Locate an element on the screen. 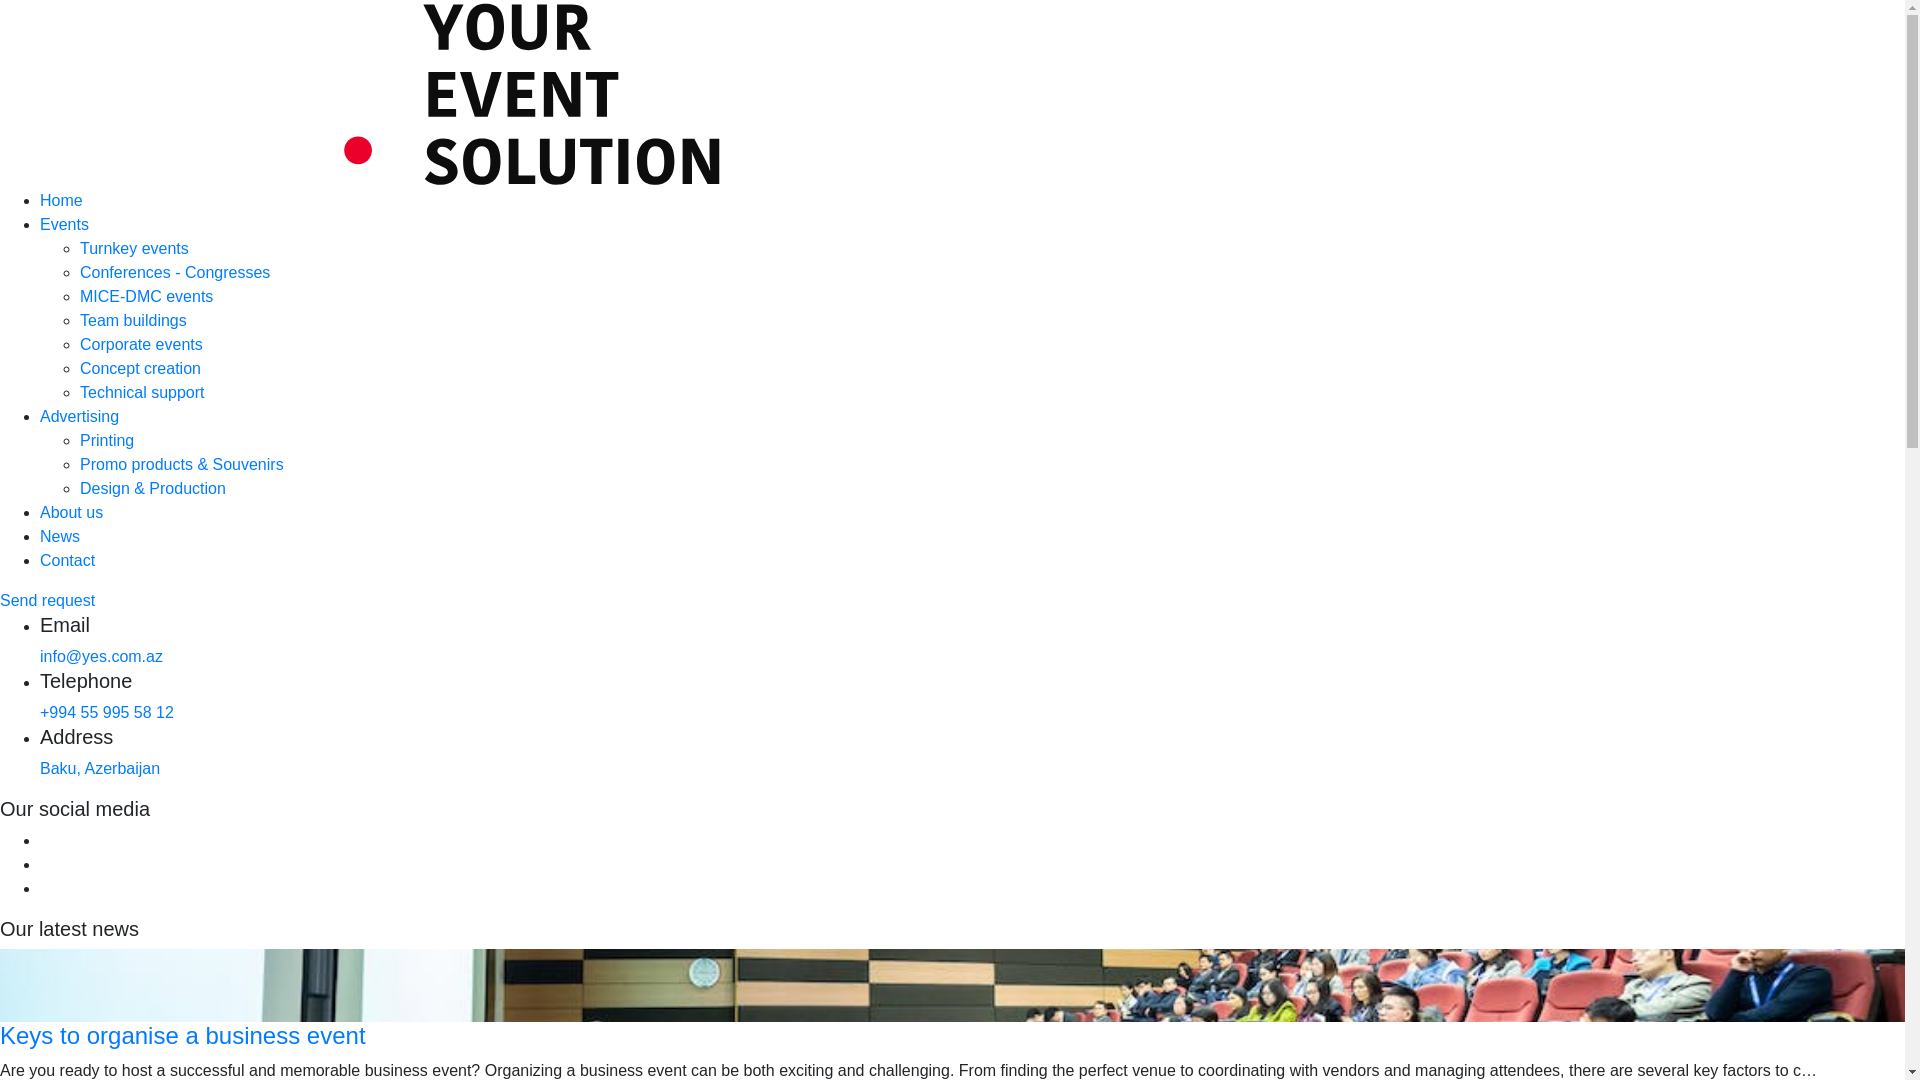 This screenshot has width=1920, height=1080. Send request is located at coordinates (48, 600).